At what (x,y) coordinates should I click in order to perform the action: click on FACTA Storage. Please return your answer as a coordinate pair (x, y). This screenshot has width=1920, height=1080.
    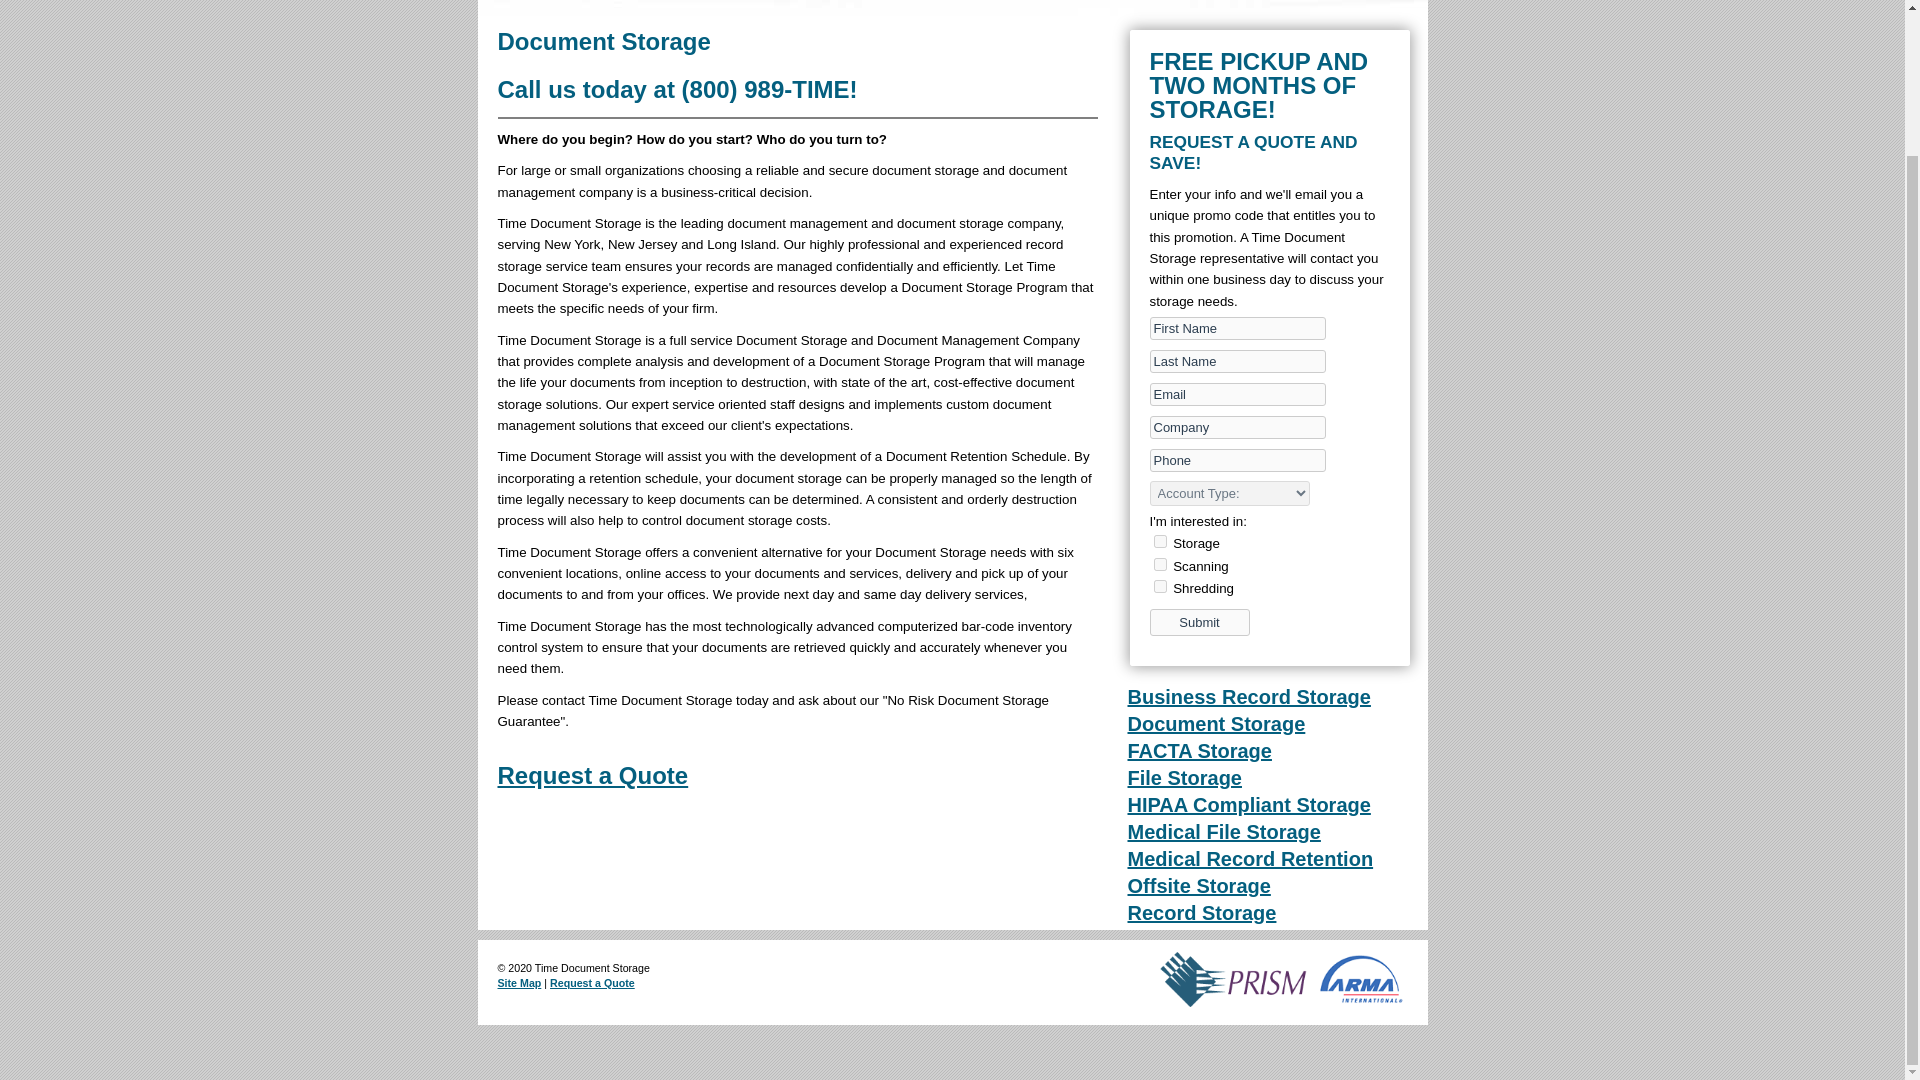
    Looking at the image, I should click on (1200, 750).